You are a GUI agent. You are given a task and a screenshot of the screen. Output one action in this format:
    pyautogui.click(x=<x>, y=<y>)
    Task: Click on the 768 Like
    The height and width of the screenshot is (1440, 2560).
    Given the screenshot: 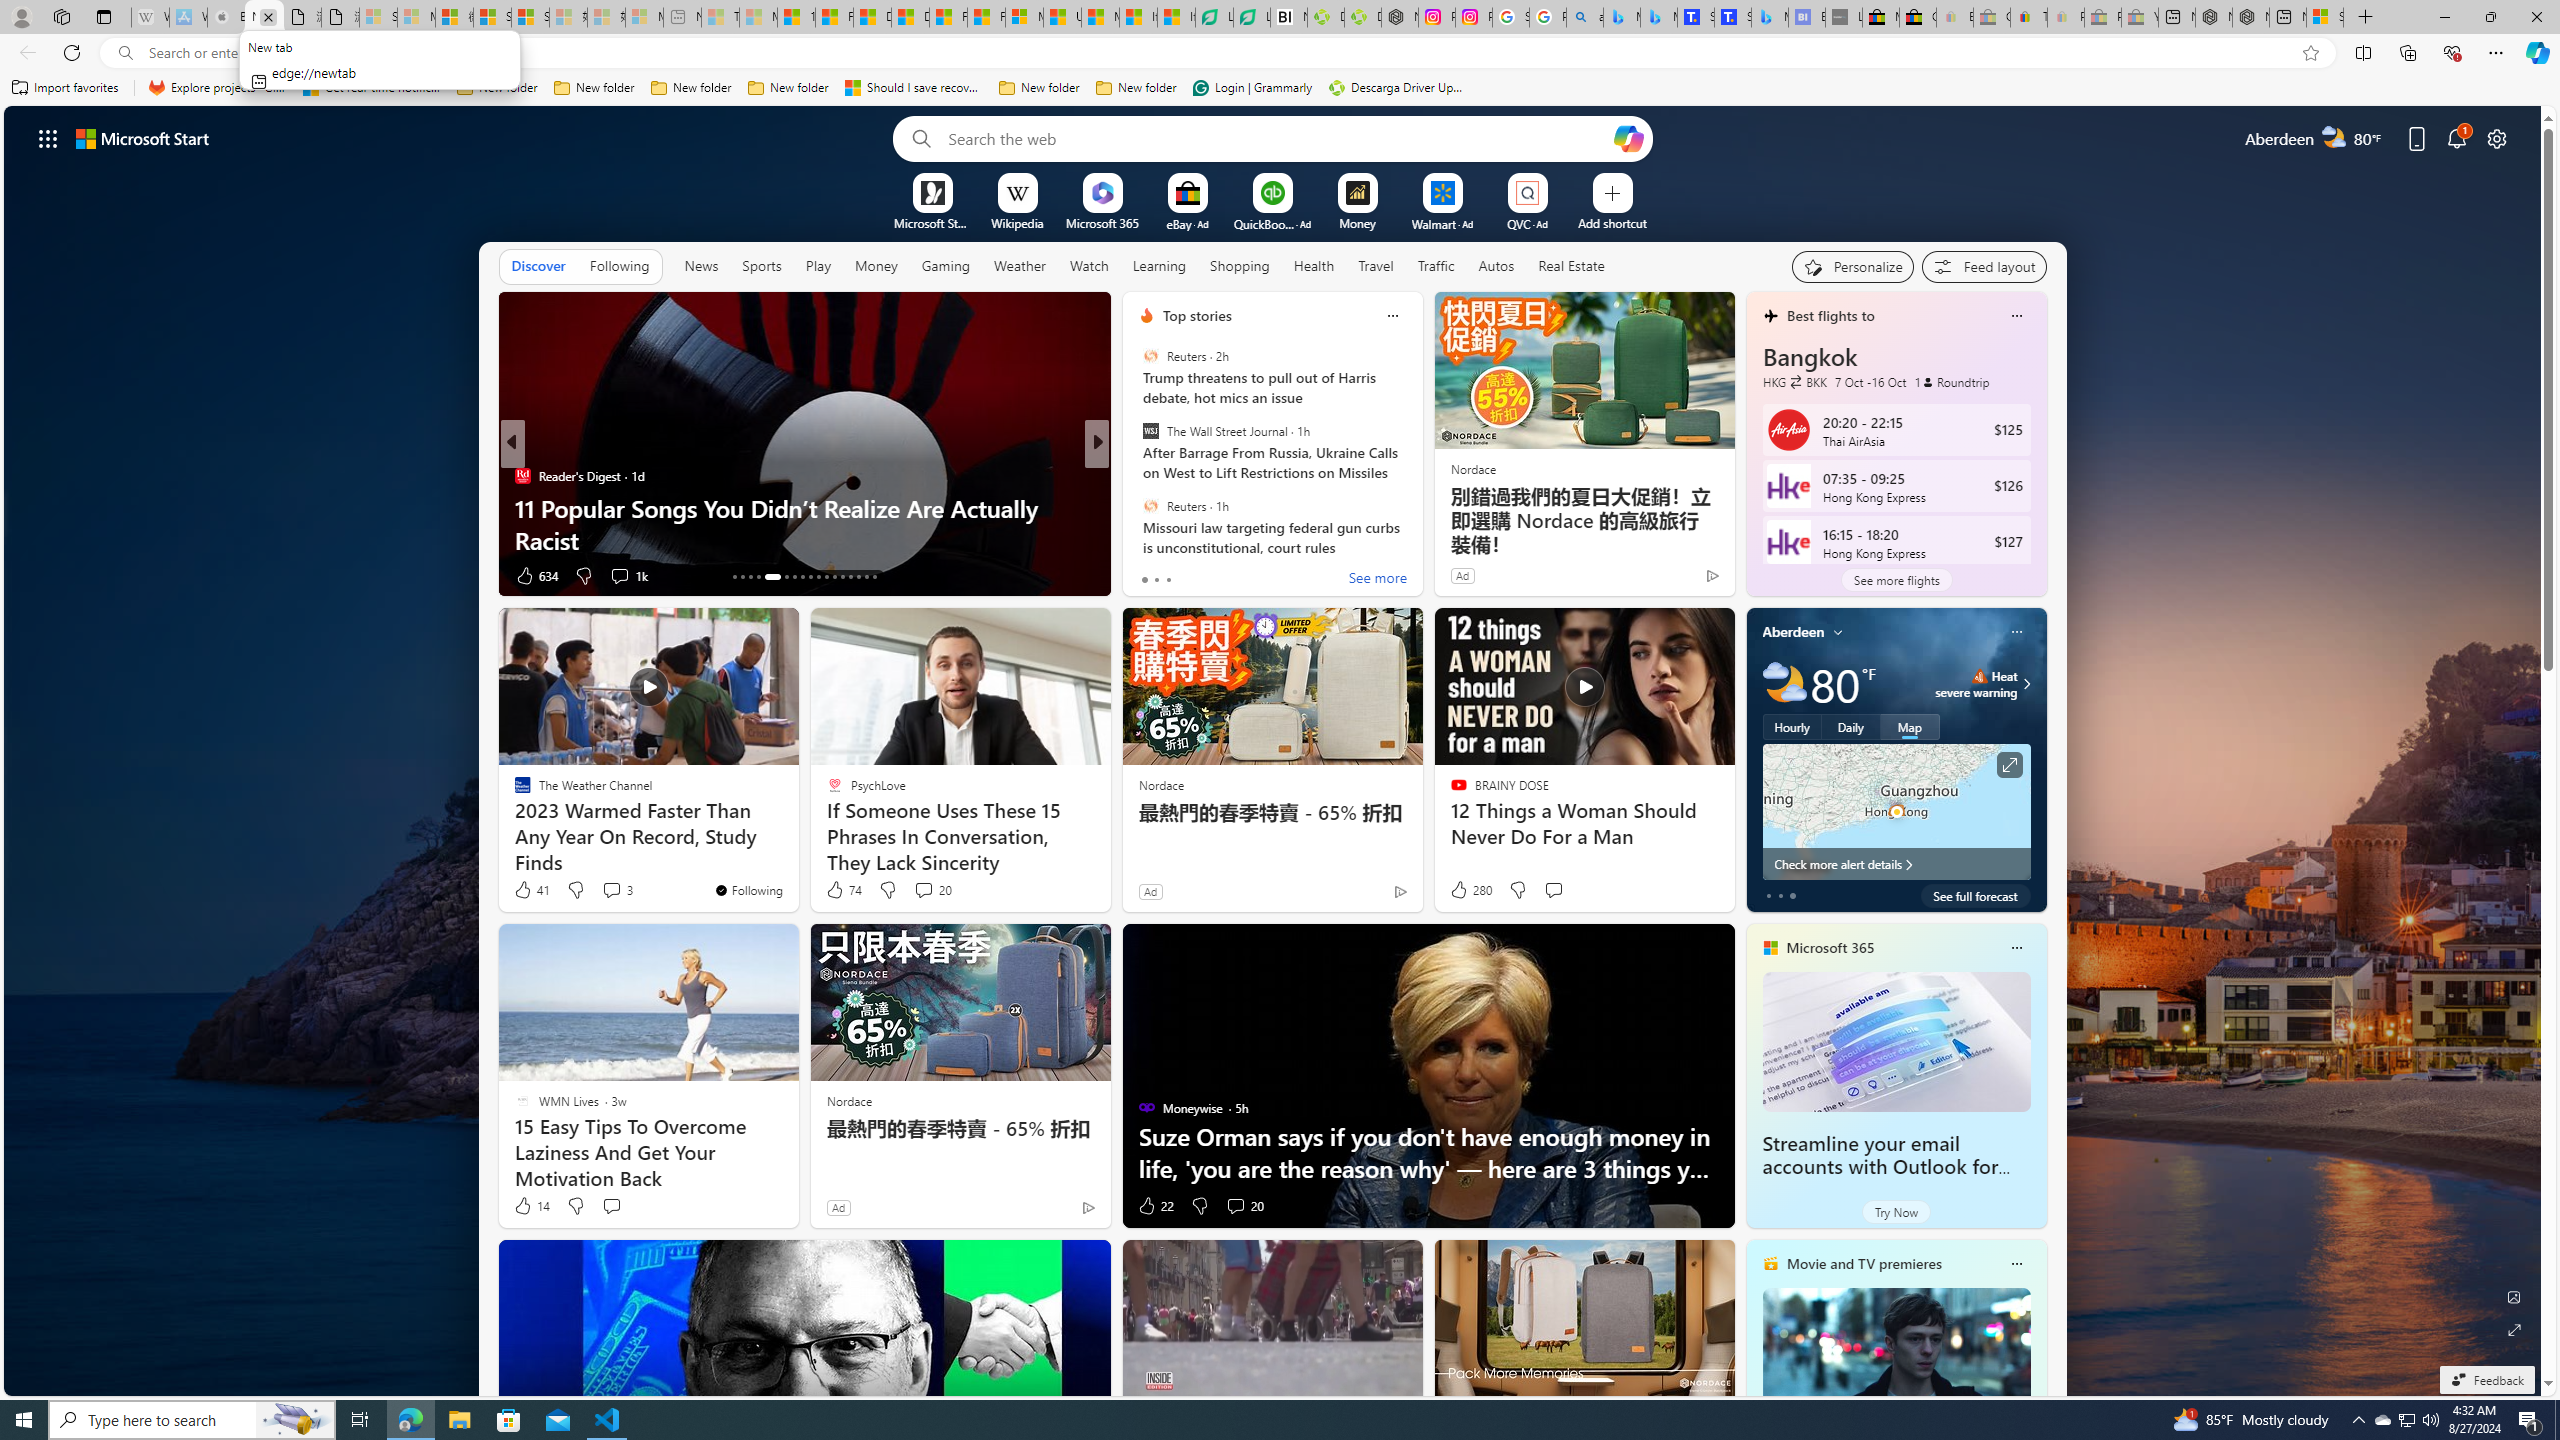 What is the action you would take?
    pyautogui.click(x=1152, y=576)
    